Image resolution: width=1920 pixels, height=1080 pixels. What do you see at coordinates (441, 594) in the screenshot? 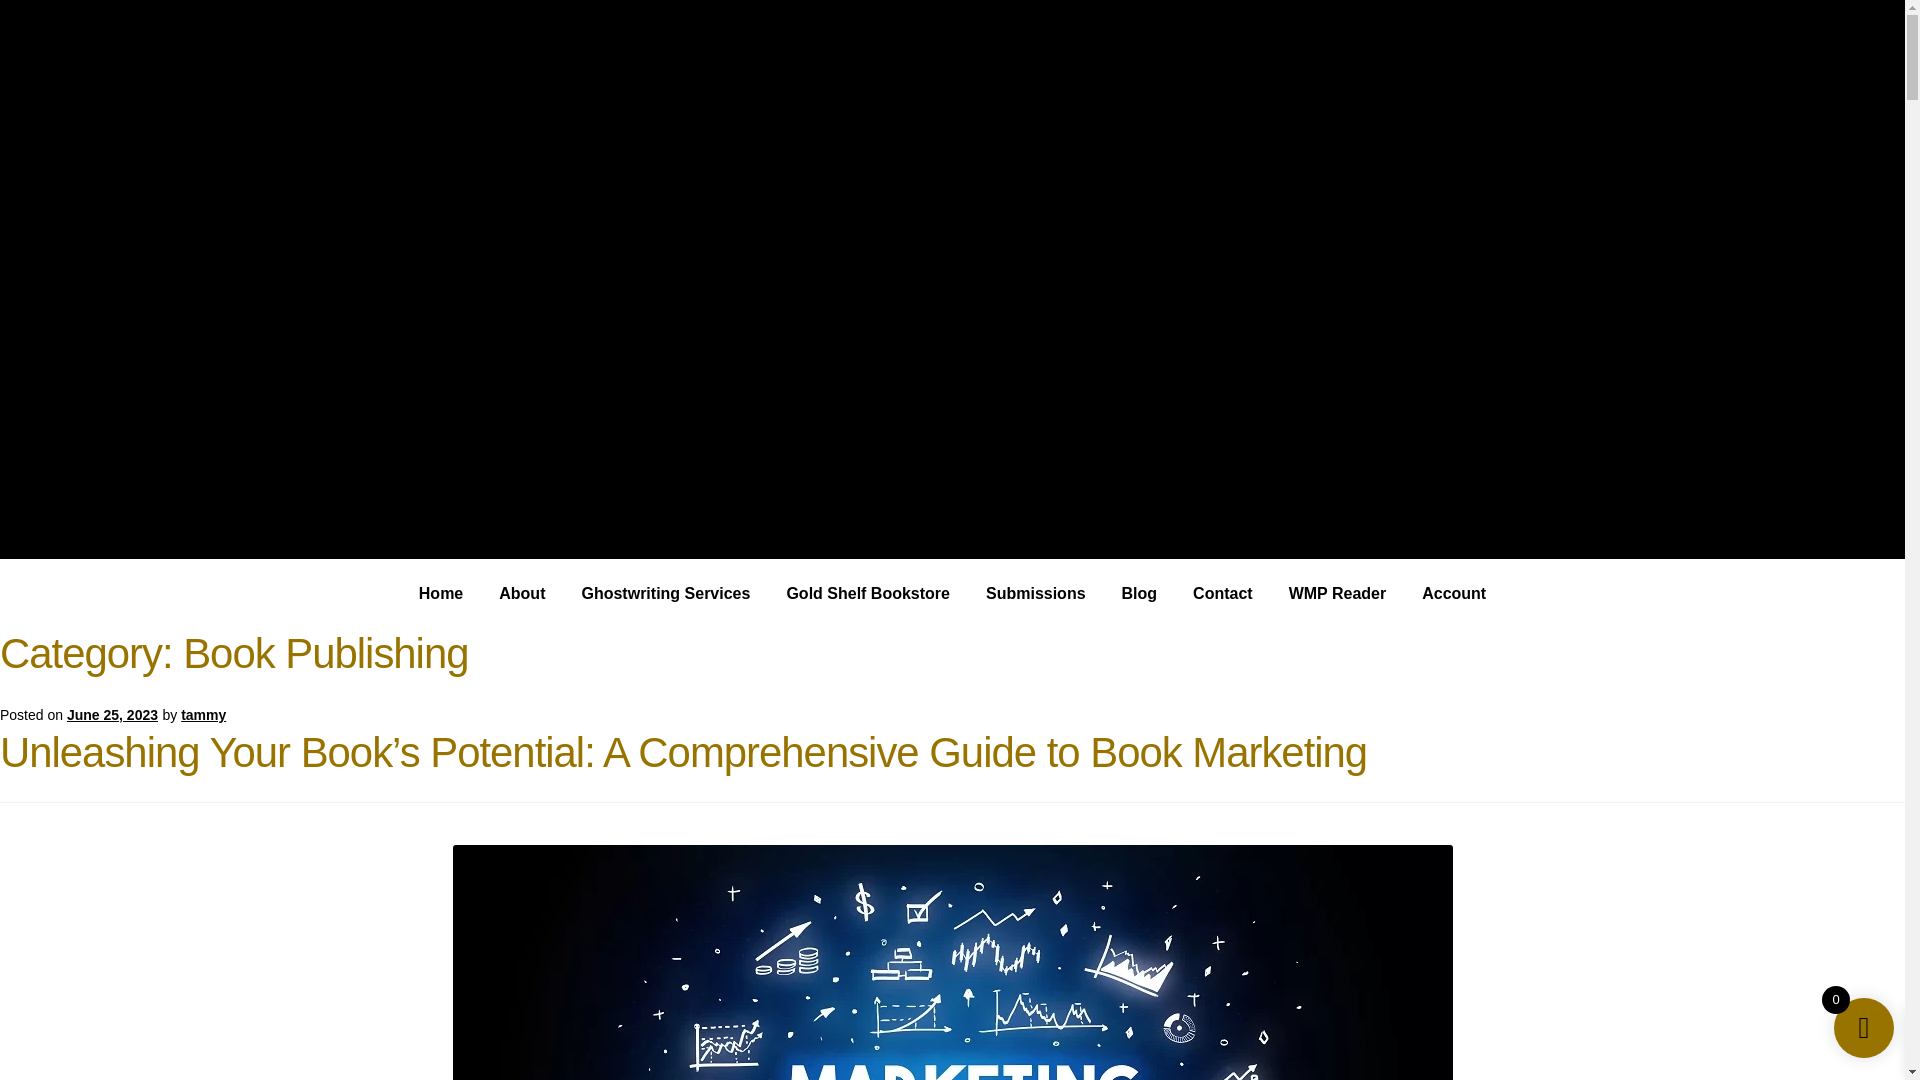
I see `Home` at bounding box center [441, 594].